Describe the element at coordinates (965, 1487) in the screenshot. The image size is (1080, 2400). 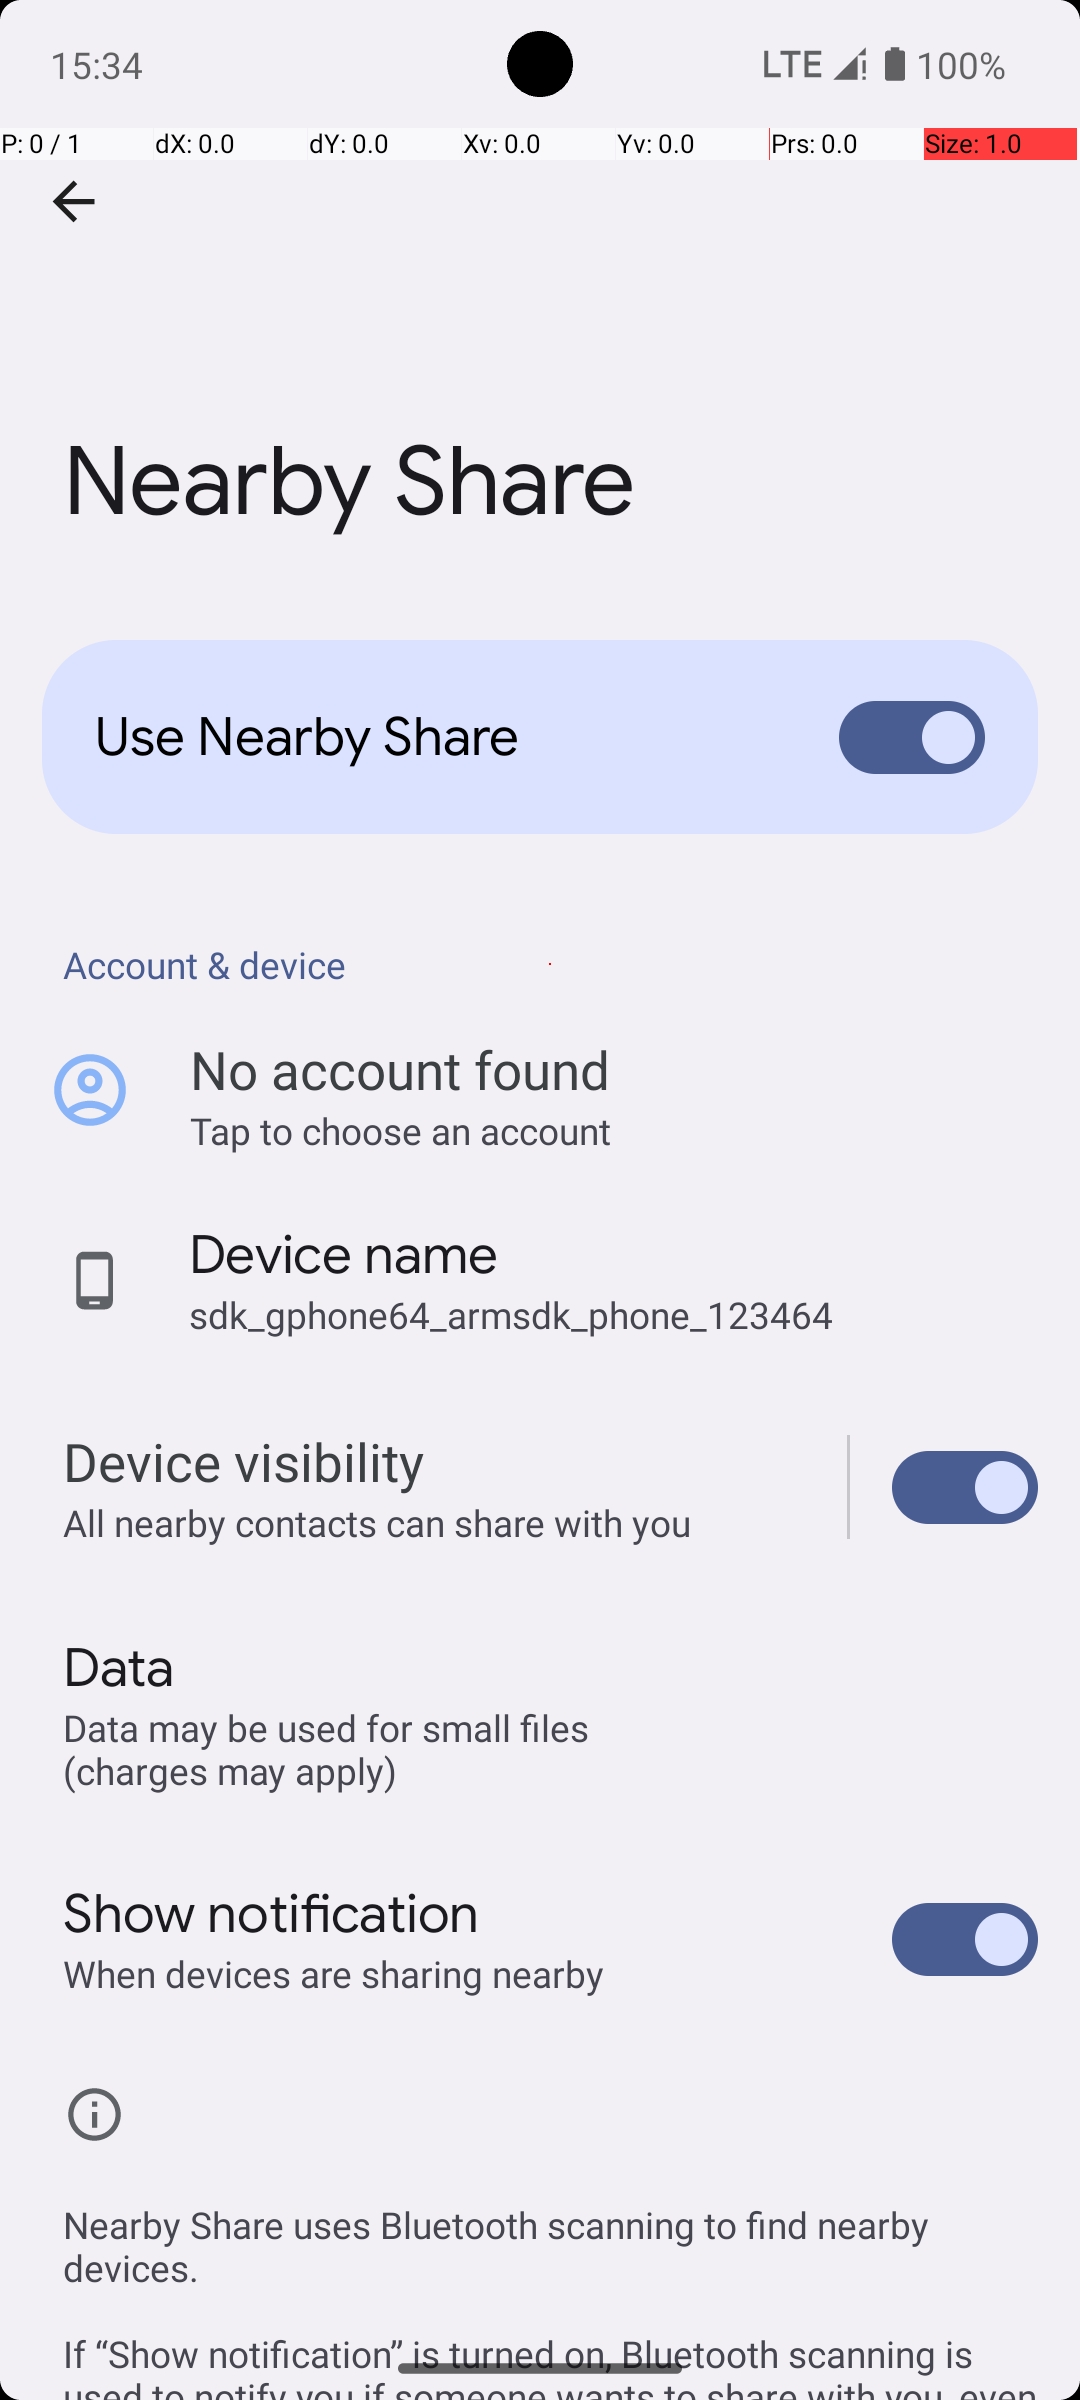
I see `Device visibility` at that location.